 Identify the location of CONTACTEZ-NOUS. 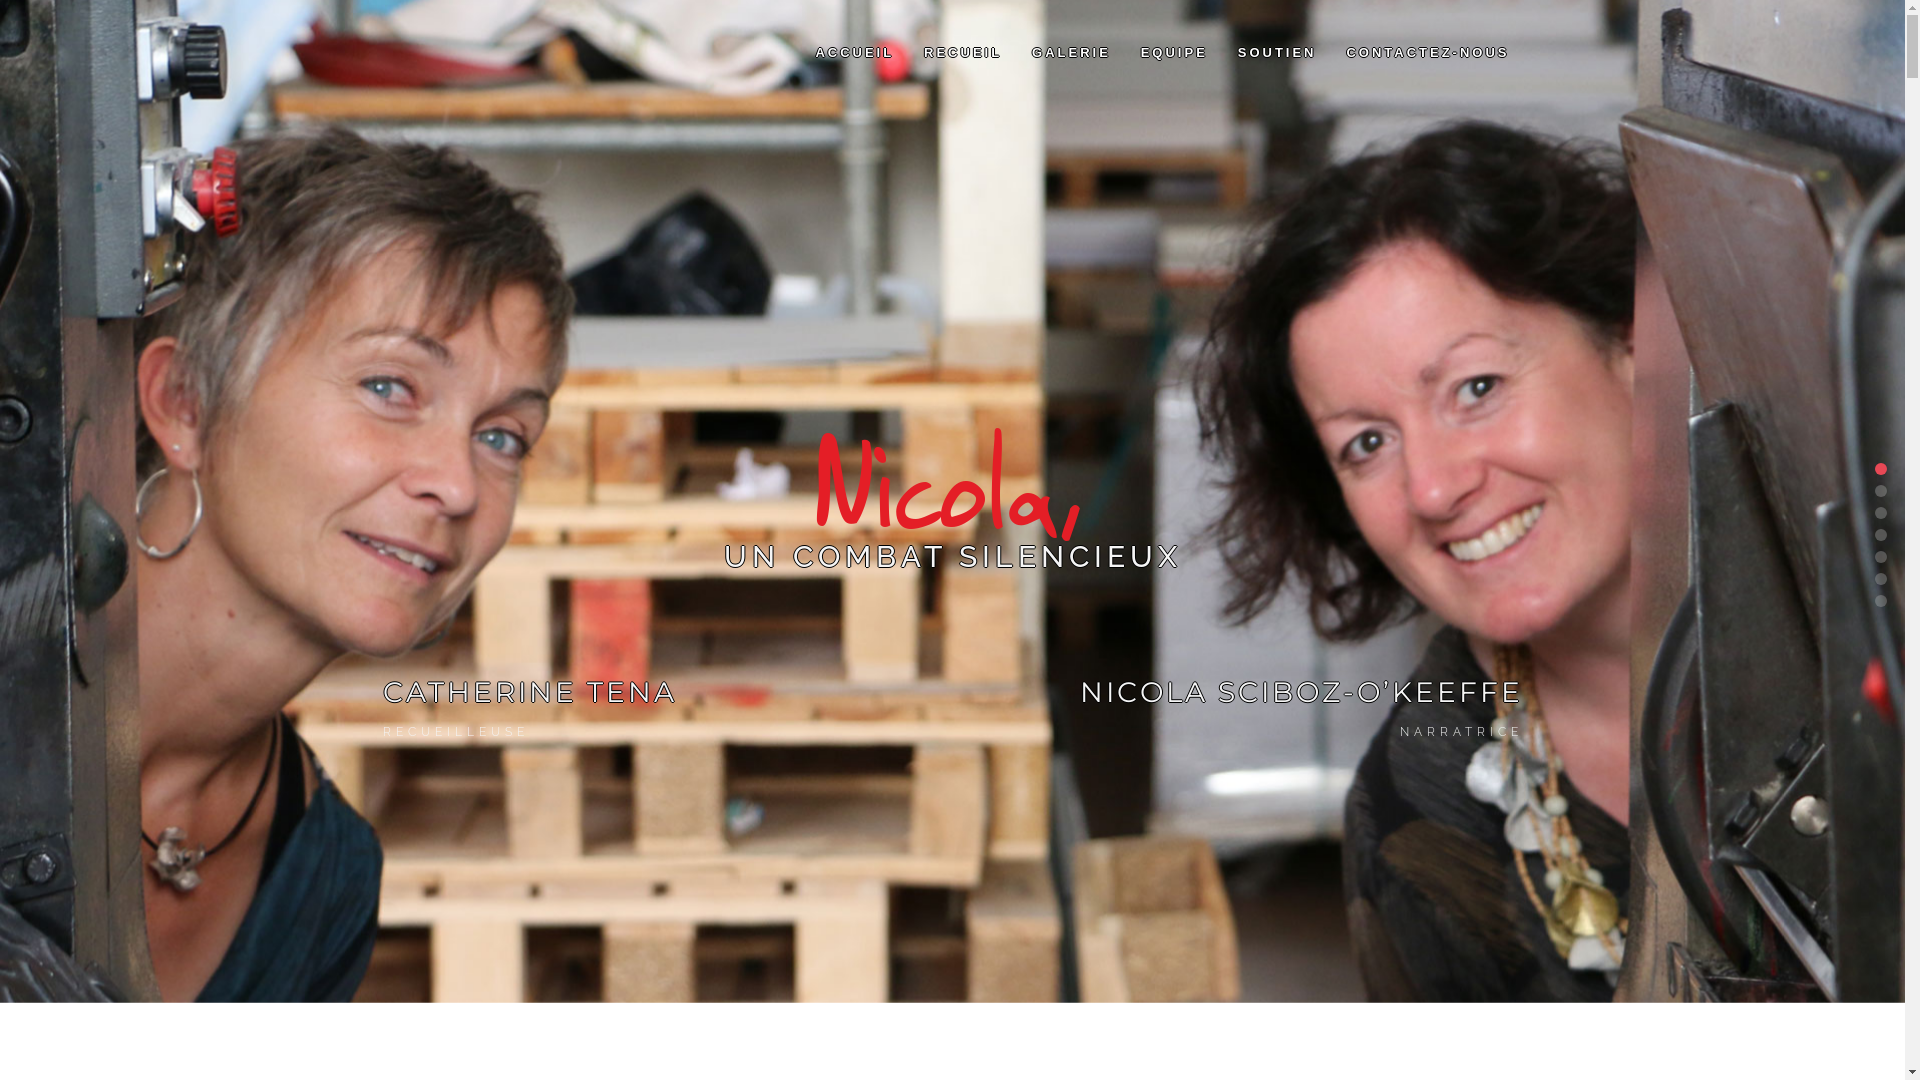
(1428, 53).